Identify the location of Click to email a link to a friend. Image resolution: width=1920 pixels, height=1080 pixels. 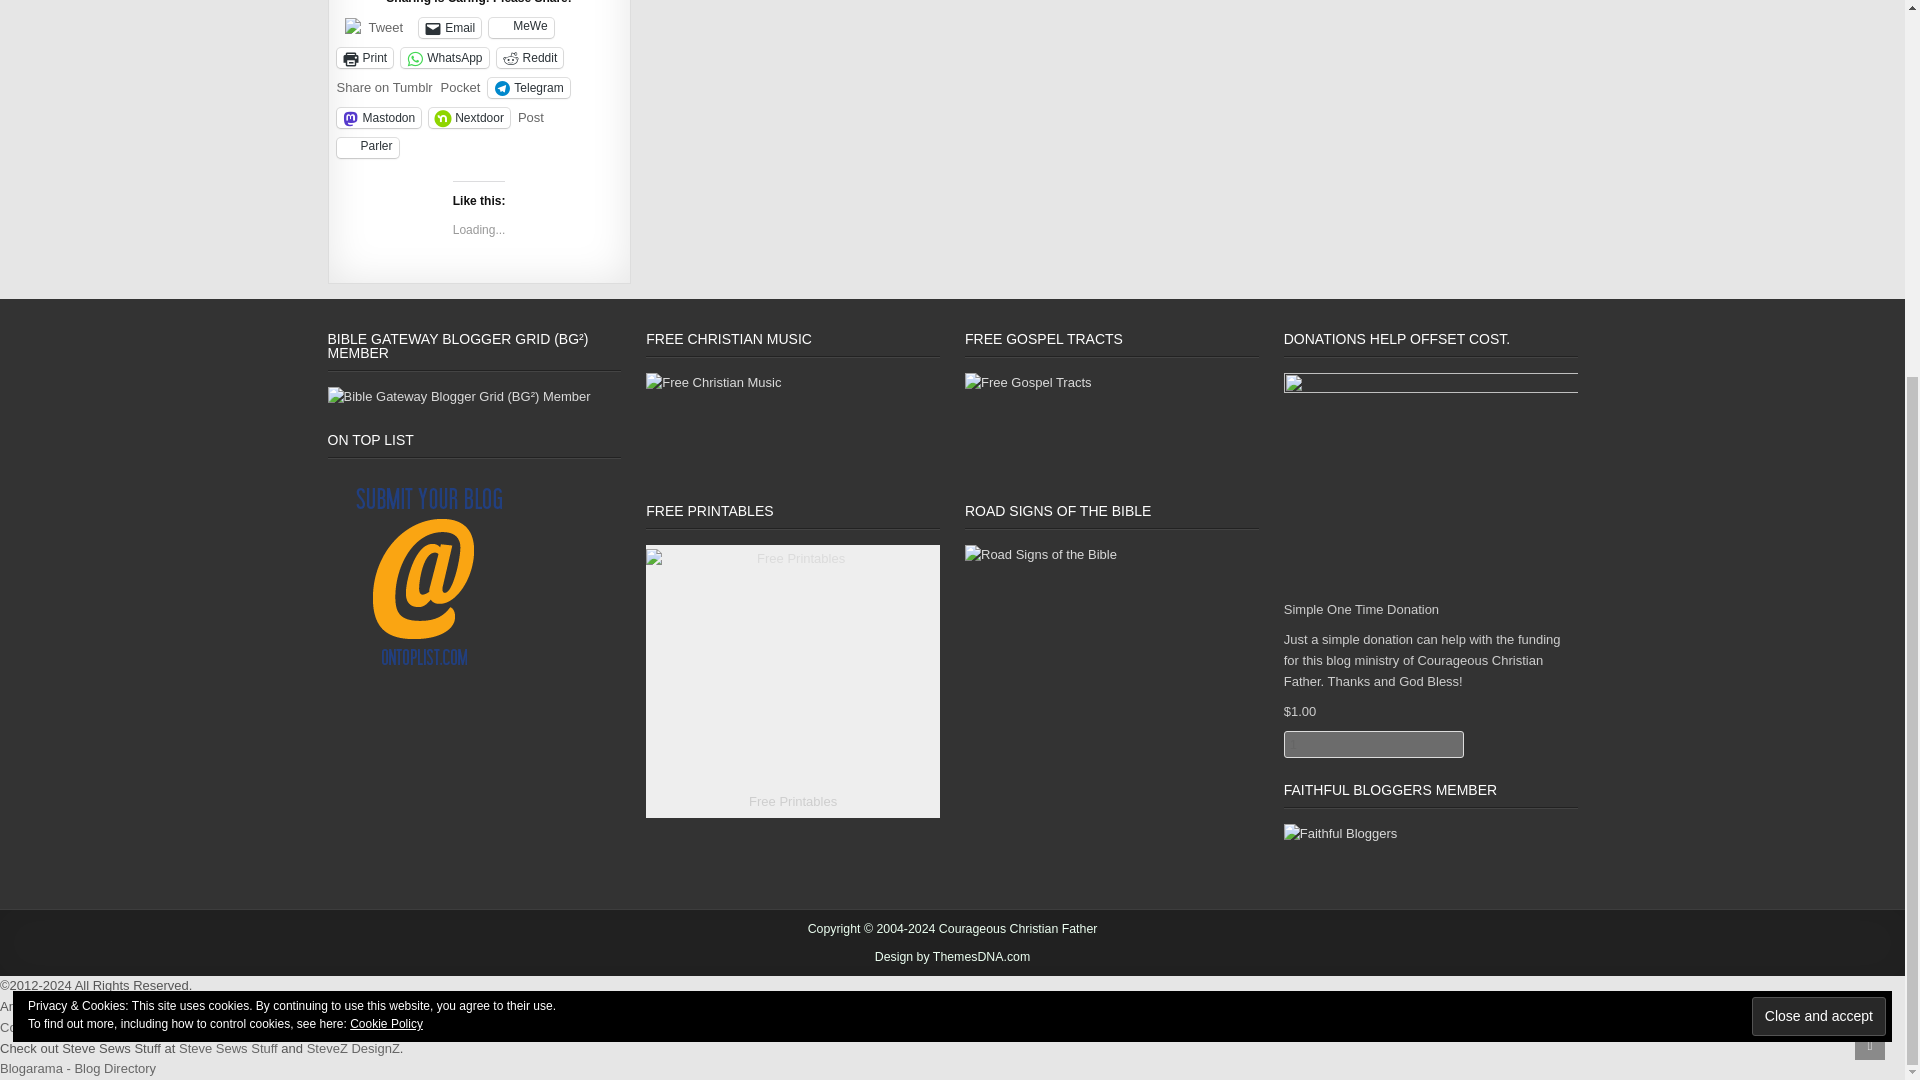
(450, 28).